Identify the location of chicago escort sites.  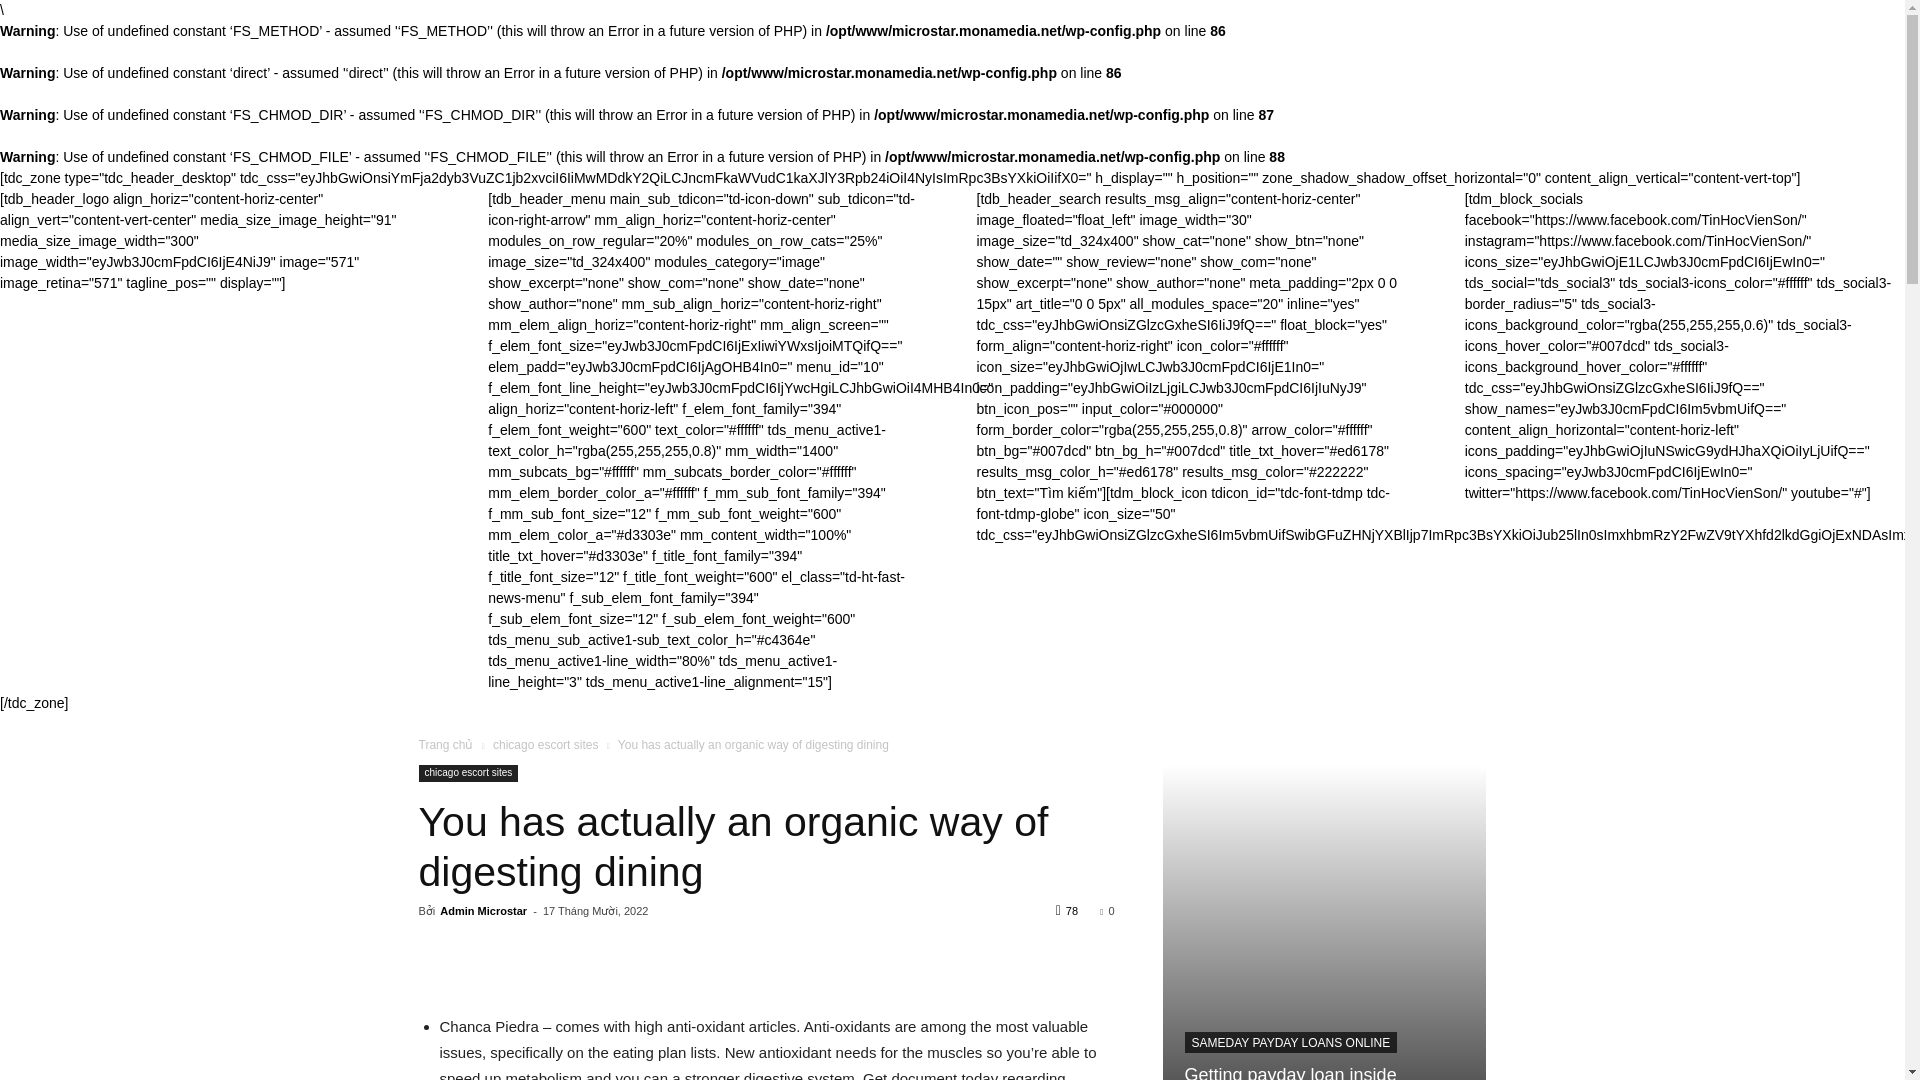
(545, 744).